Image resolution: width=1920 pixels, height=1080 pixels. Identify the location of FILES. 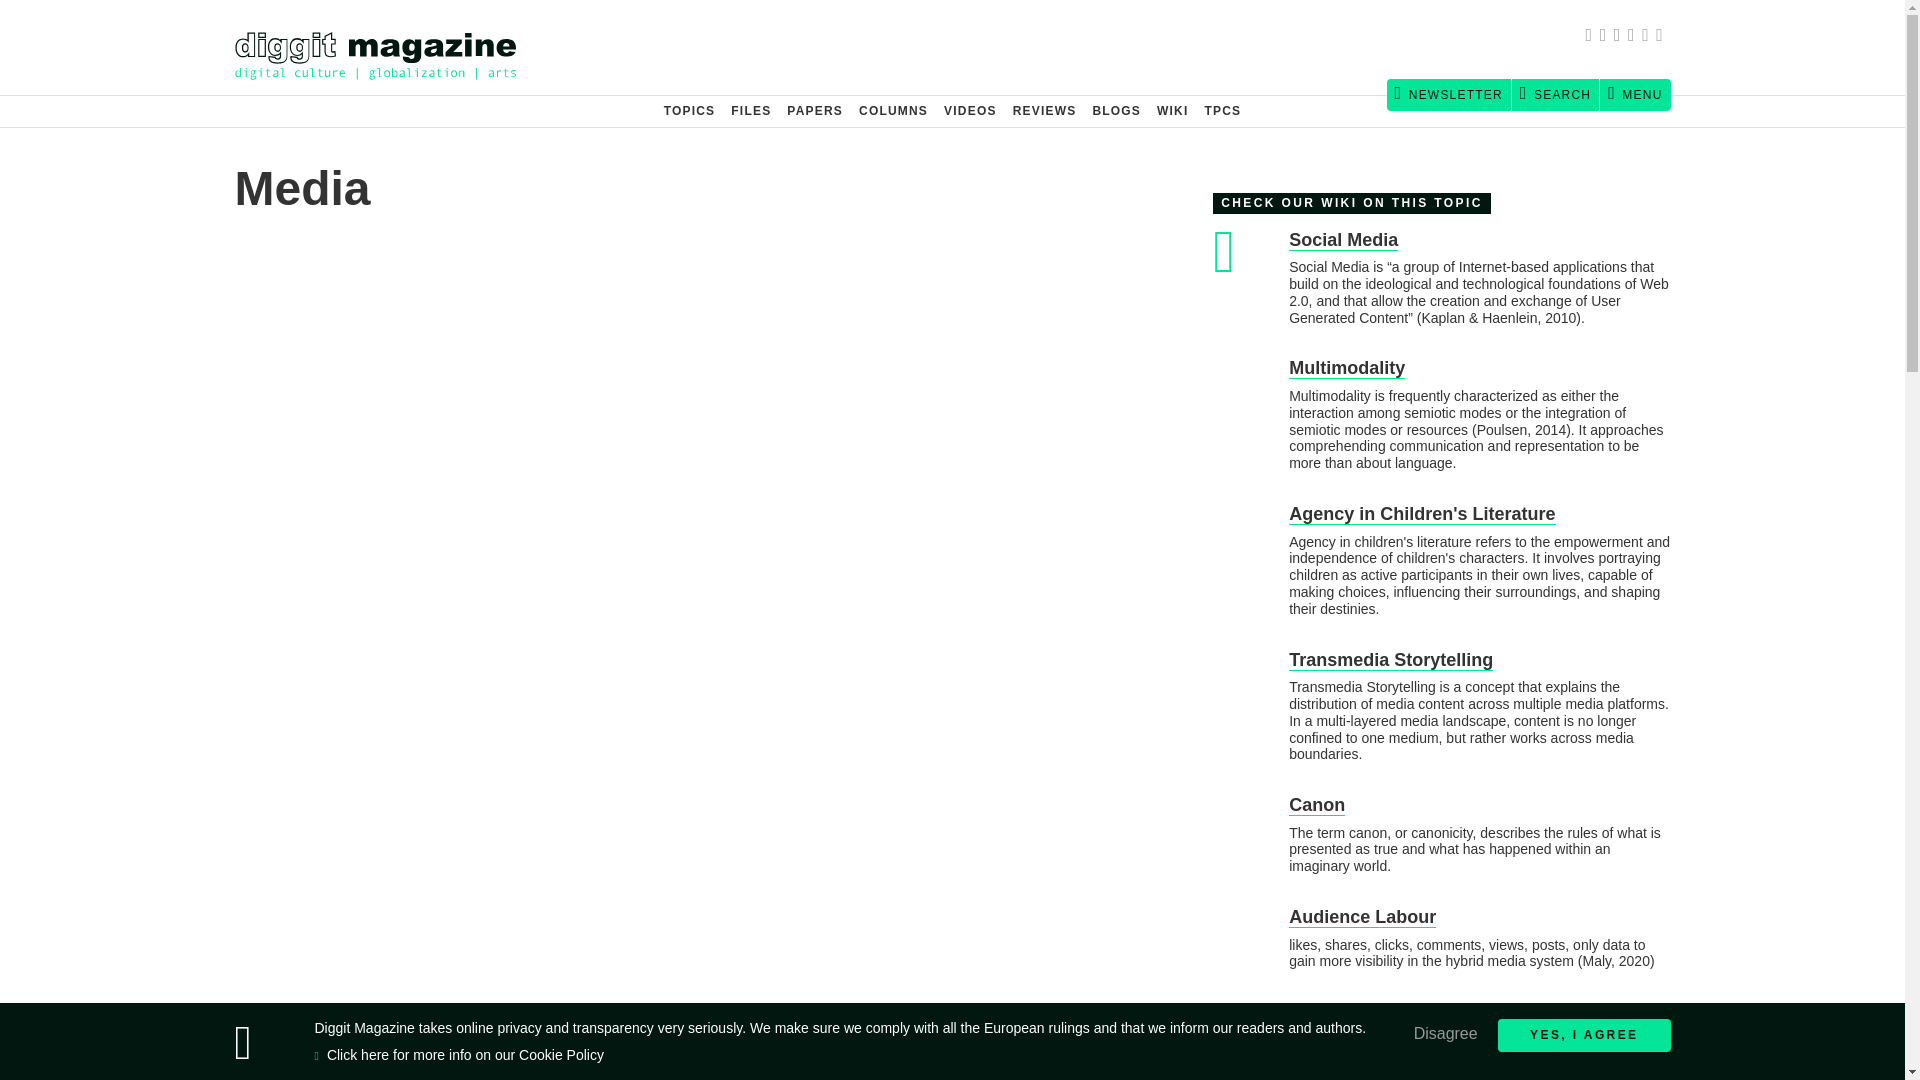
(751, 111).